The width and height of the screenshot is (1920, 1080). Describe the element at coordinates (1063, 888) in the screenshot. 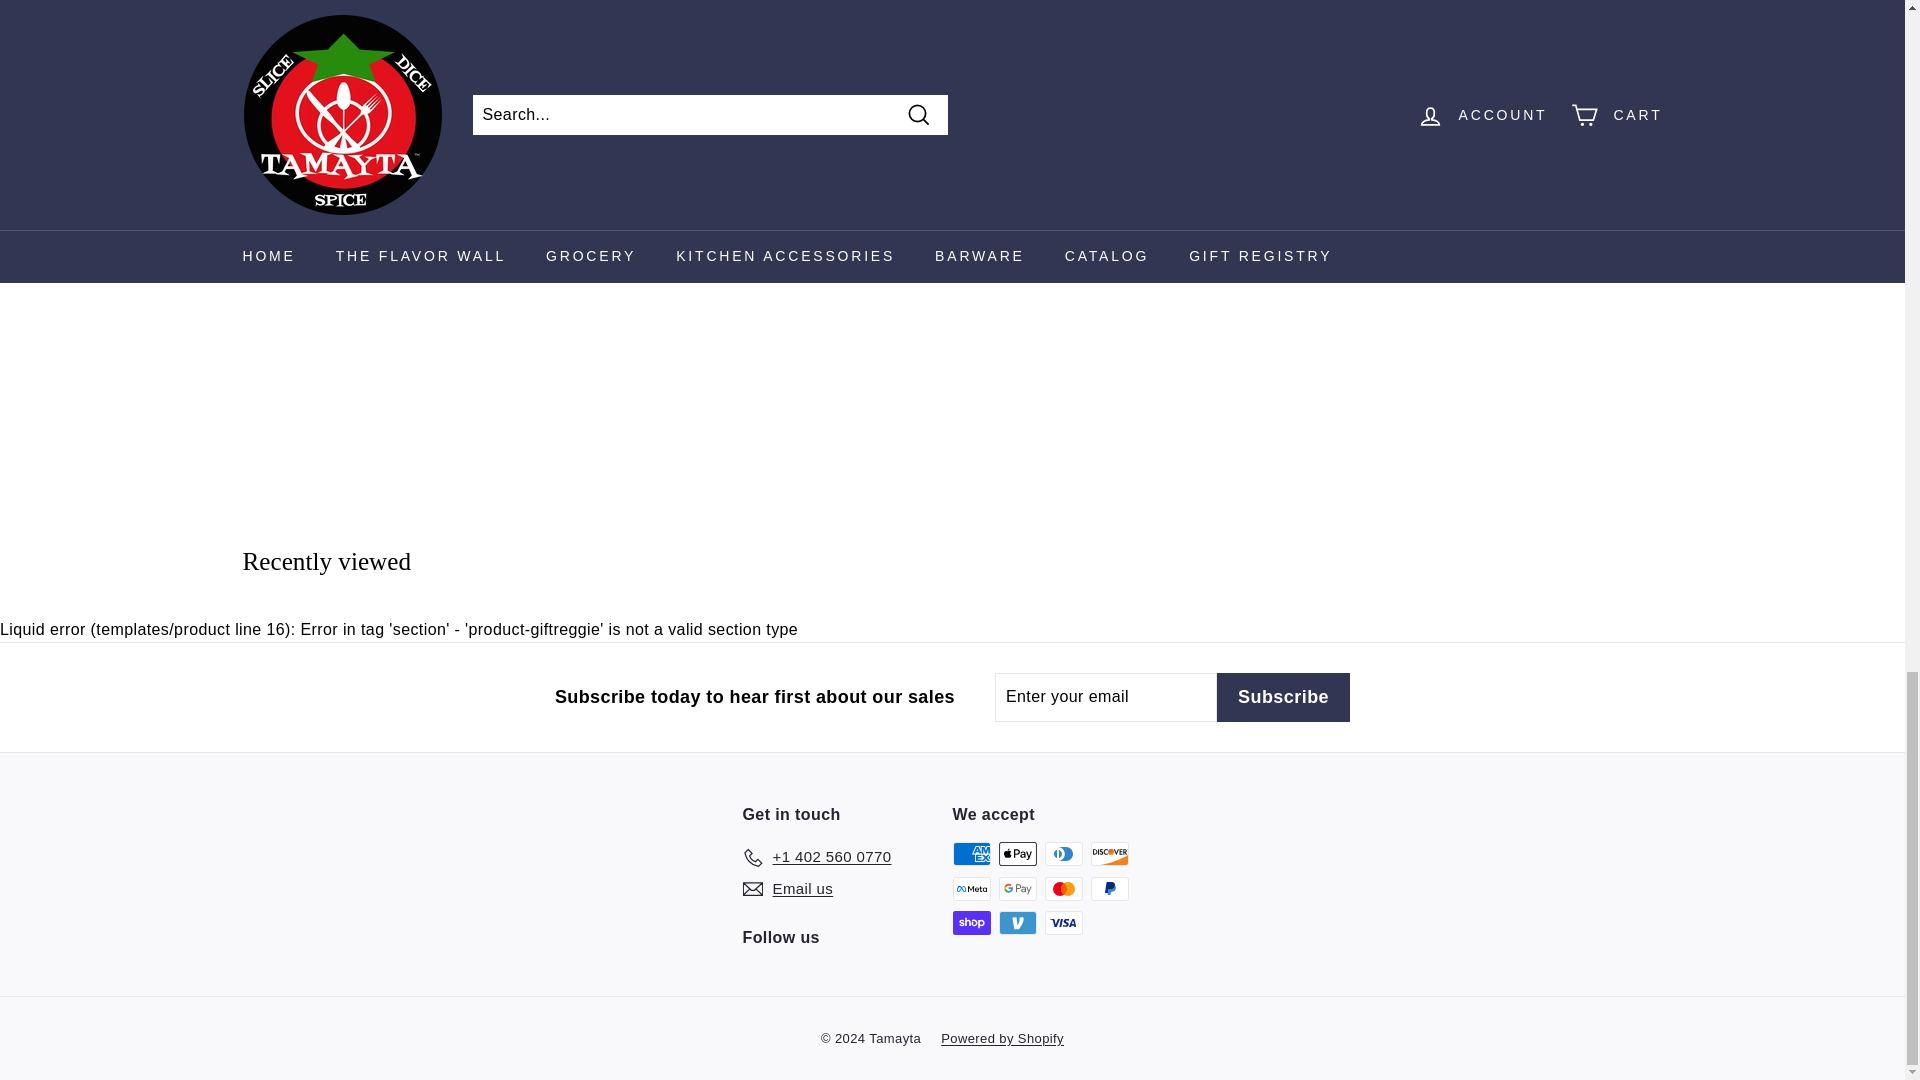

I see `Mastercard` at that location.